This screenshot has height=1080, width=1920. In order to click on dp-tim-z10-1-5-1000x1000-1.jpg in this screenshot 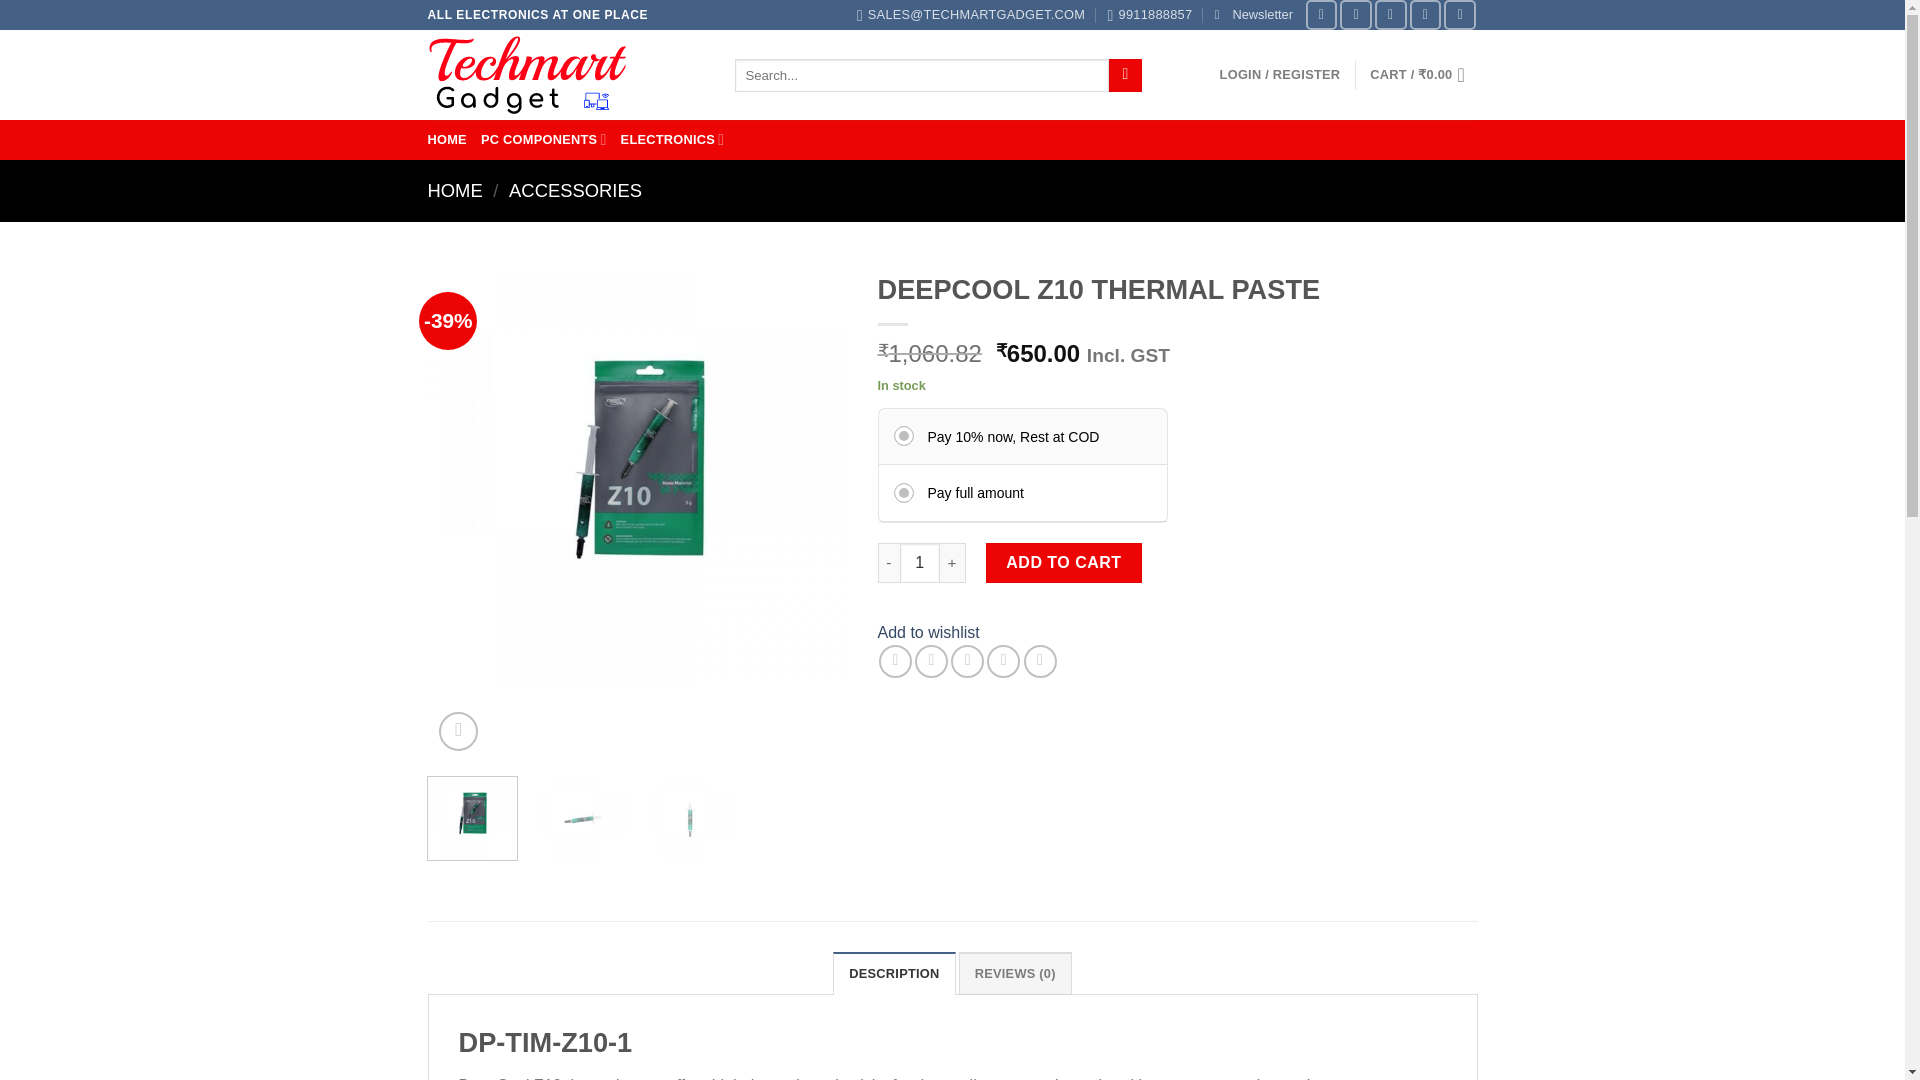, I will do `click(638, 472)`.